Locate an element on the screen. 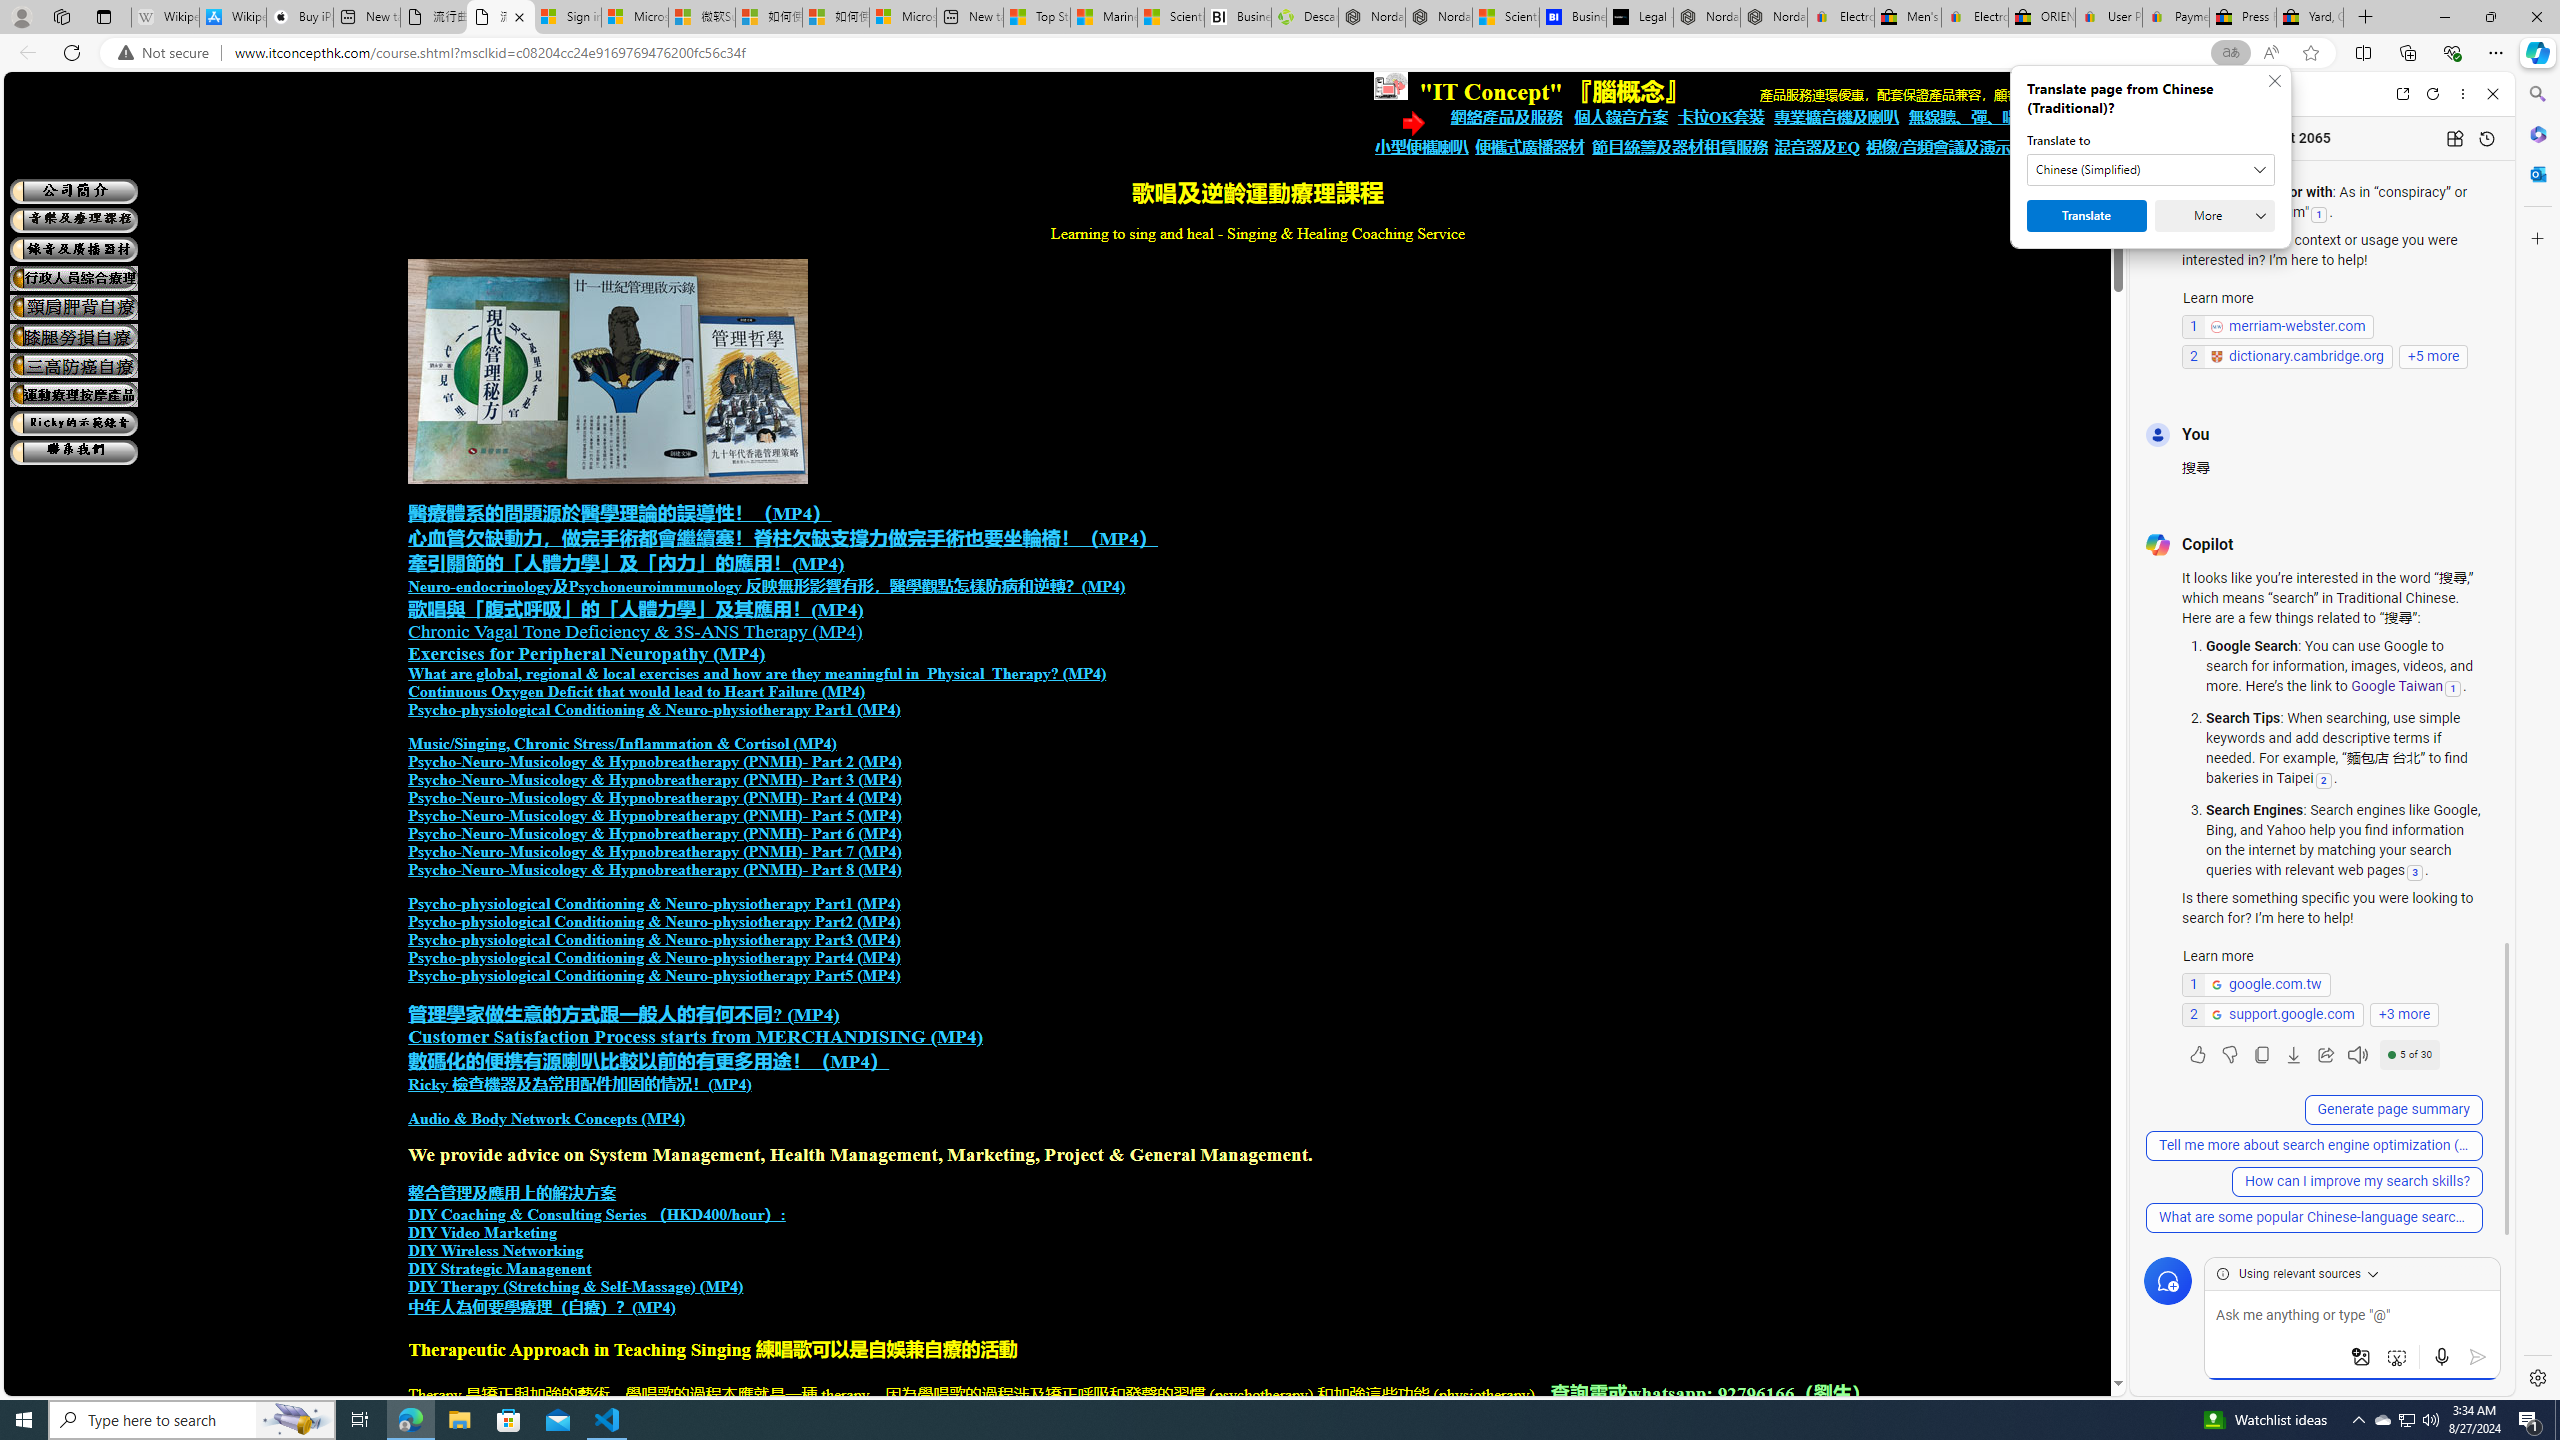 Image resolution: width=2560 pixels, height=1440 pixels. Exercises for Peripheral Neuropathy (MP4) is located at coordinates (586, 654).